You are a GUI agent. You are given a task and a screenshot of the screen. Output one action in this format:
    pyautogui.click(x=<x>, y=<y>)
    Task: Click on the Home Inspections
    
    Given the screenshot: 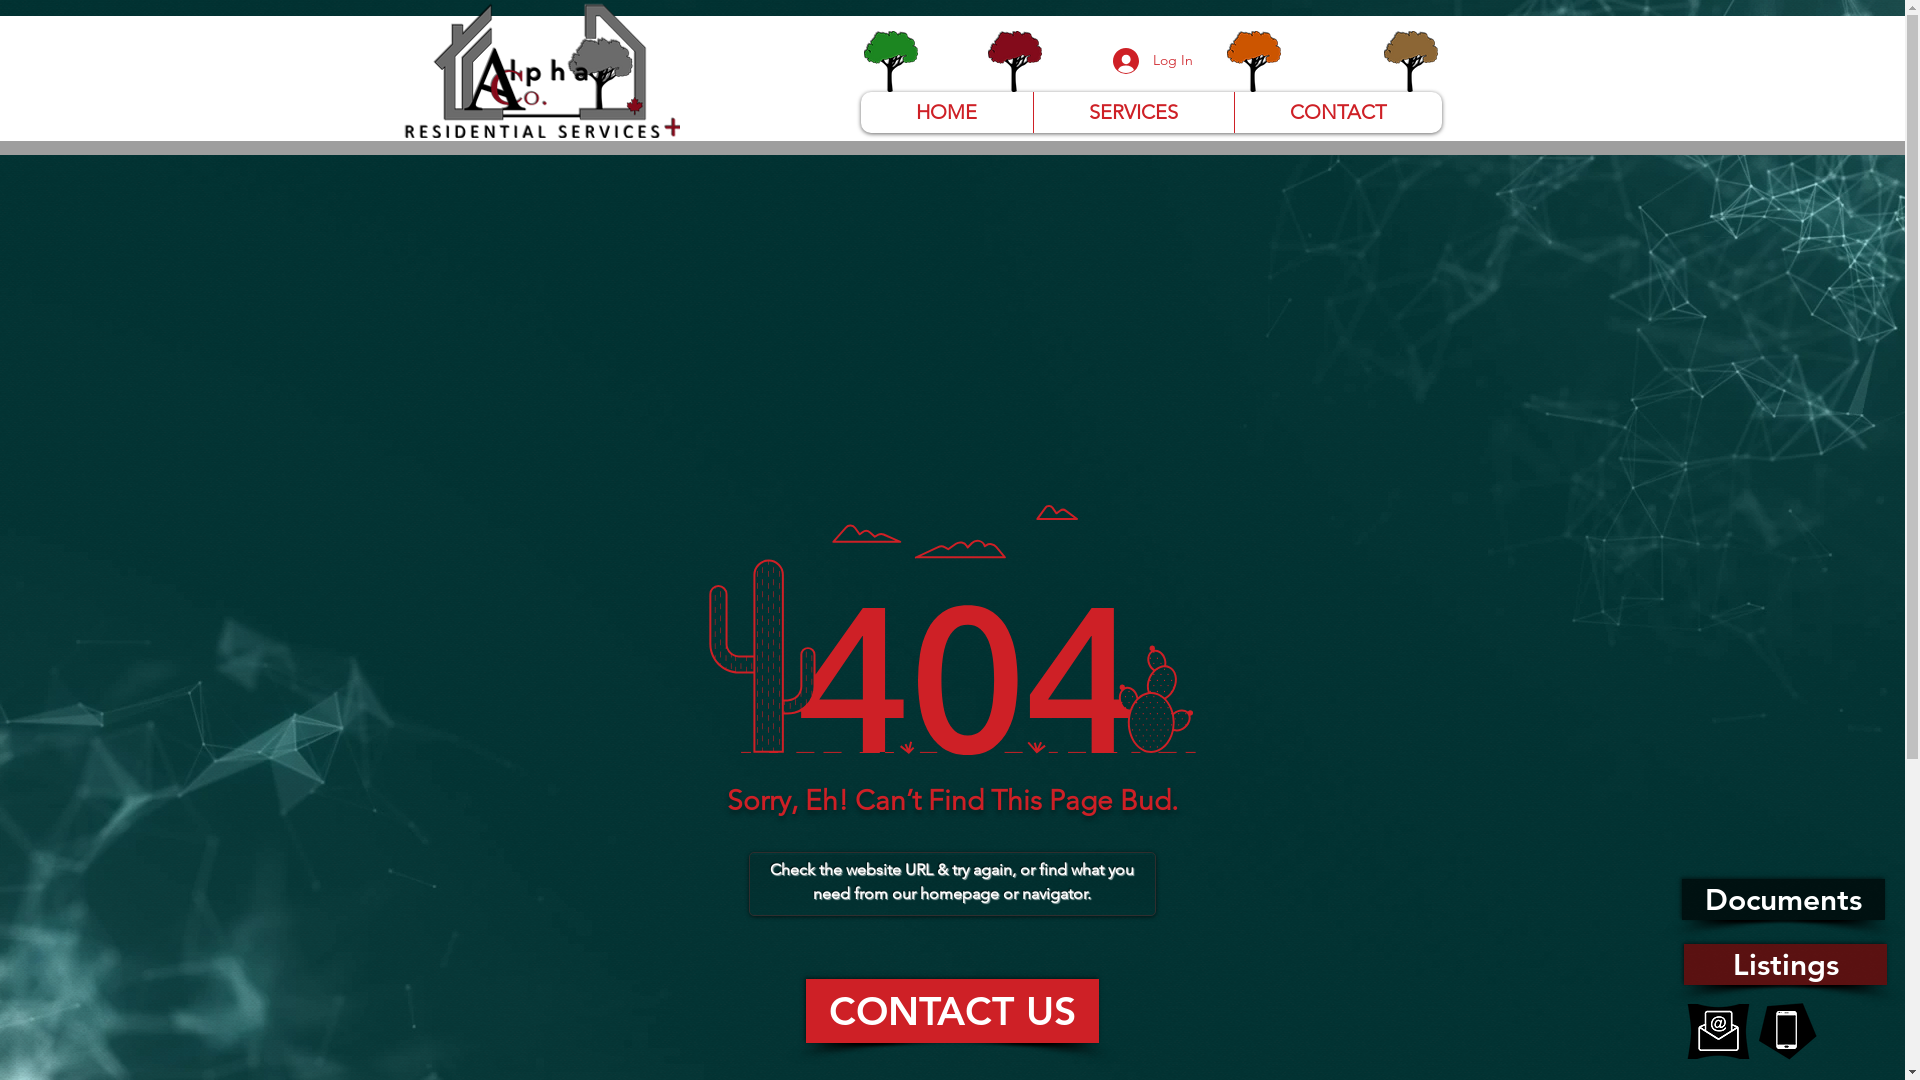 What is the action you would take?
    pyautogui.click(x=1254, y=62)
    